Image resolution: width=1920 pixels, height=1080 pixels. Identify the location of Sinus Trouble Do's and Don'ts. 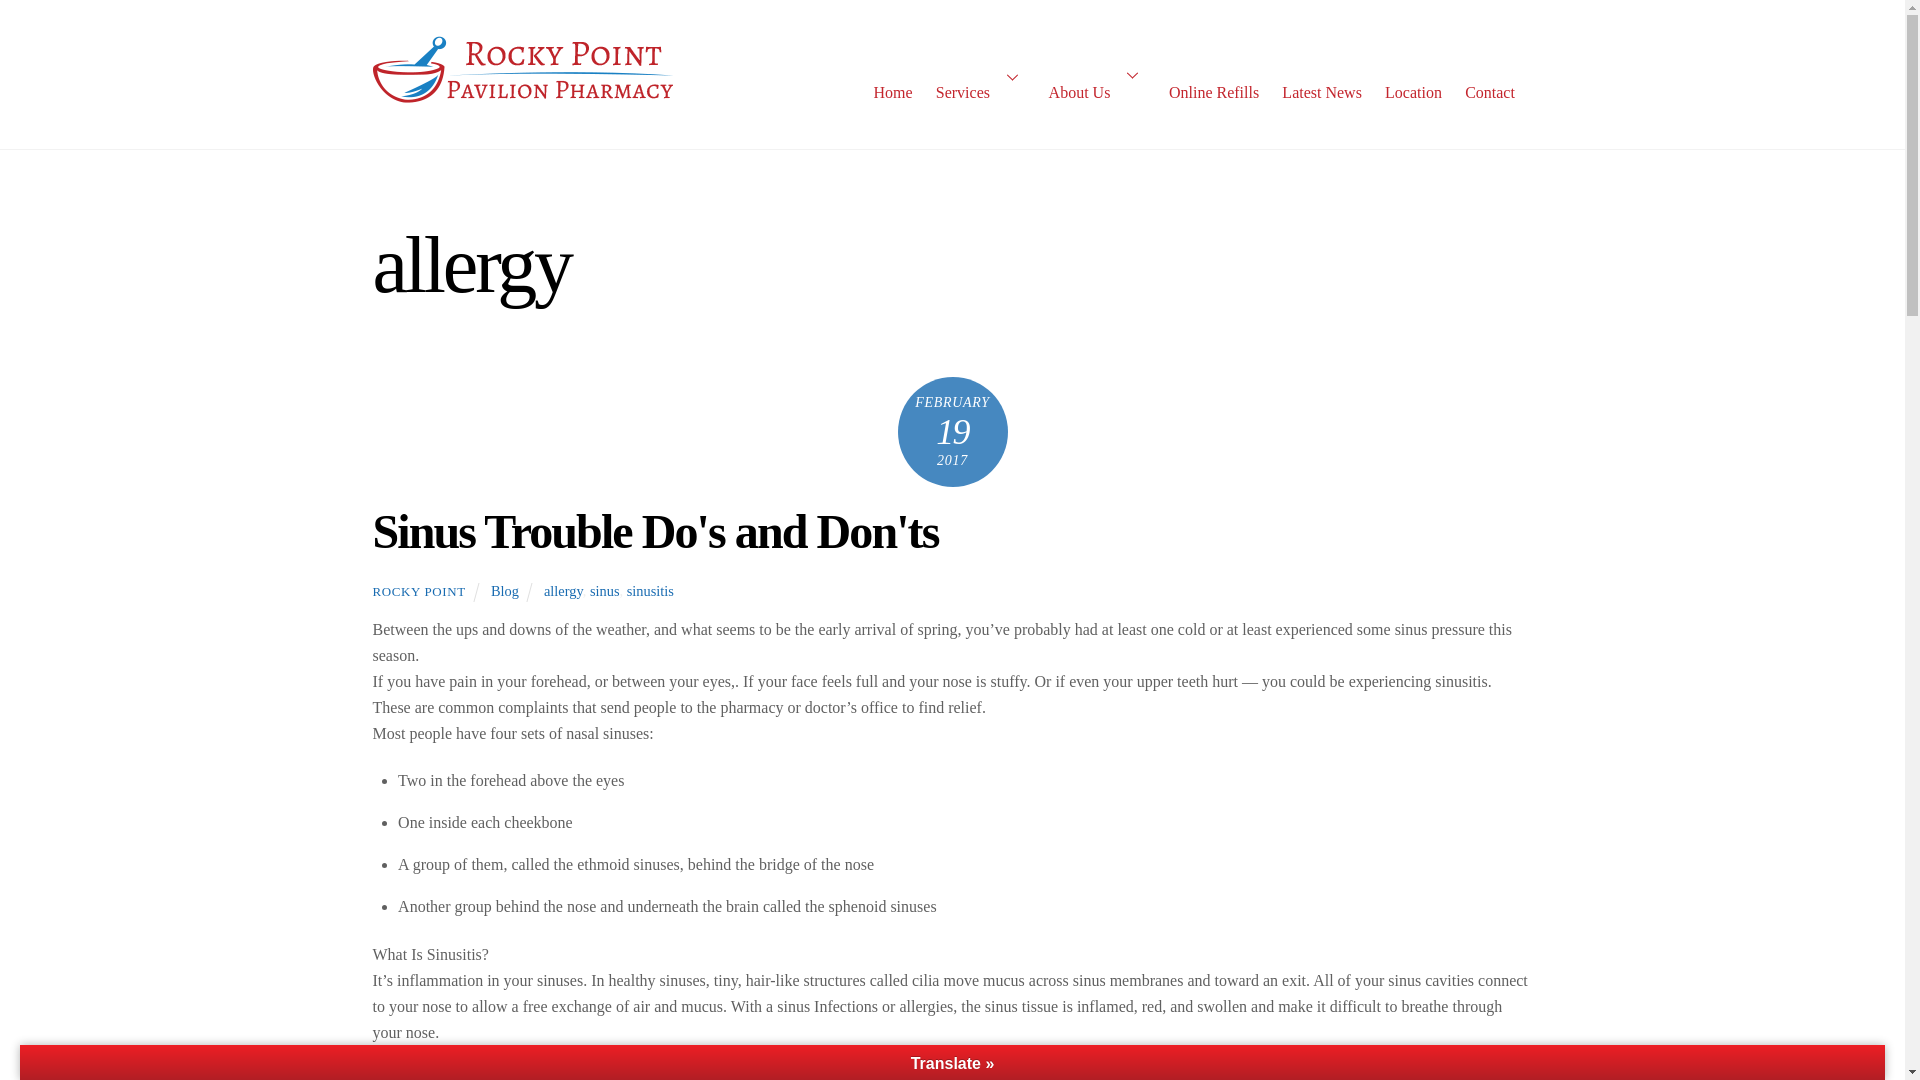
(655, 532).